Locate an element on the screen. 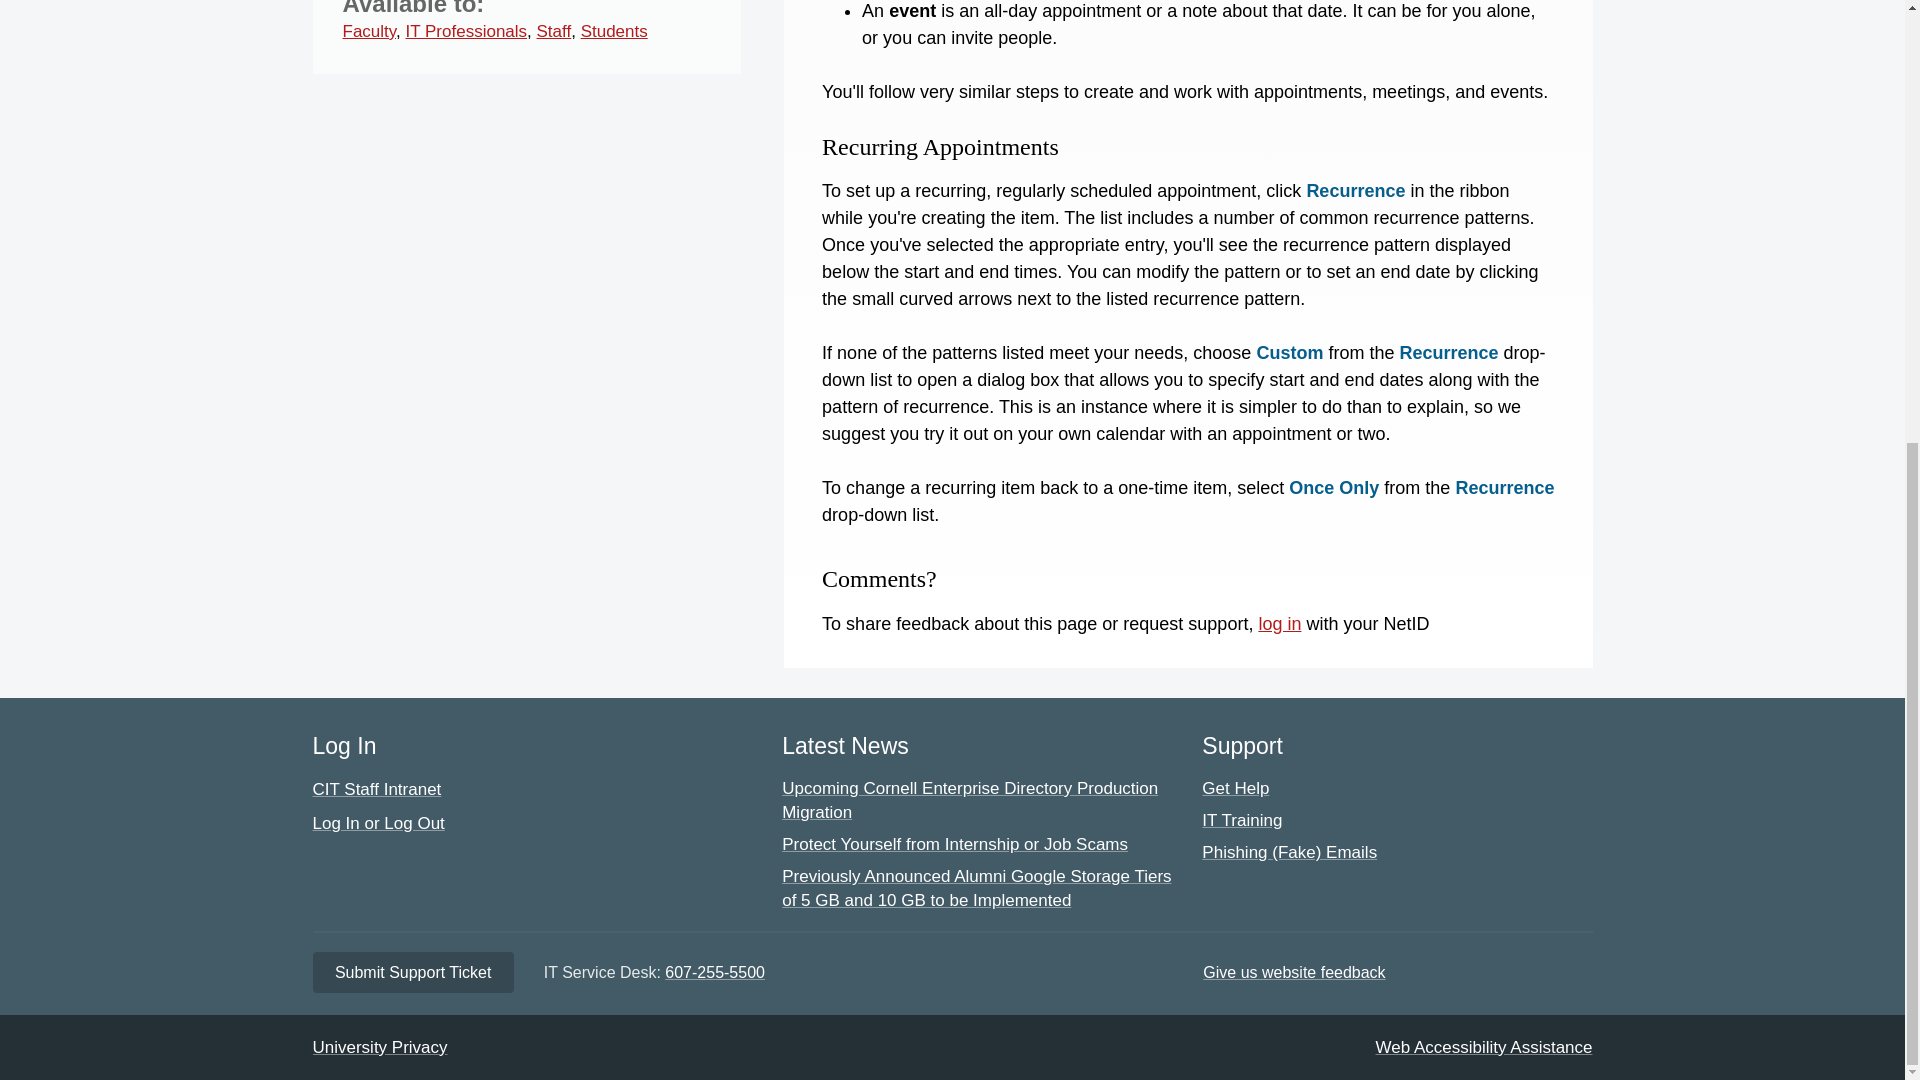 The image size is (1920, 1080). Upcoming Cornell Enterprise Directory Production Migration is located at coordinates (969, 800).